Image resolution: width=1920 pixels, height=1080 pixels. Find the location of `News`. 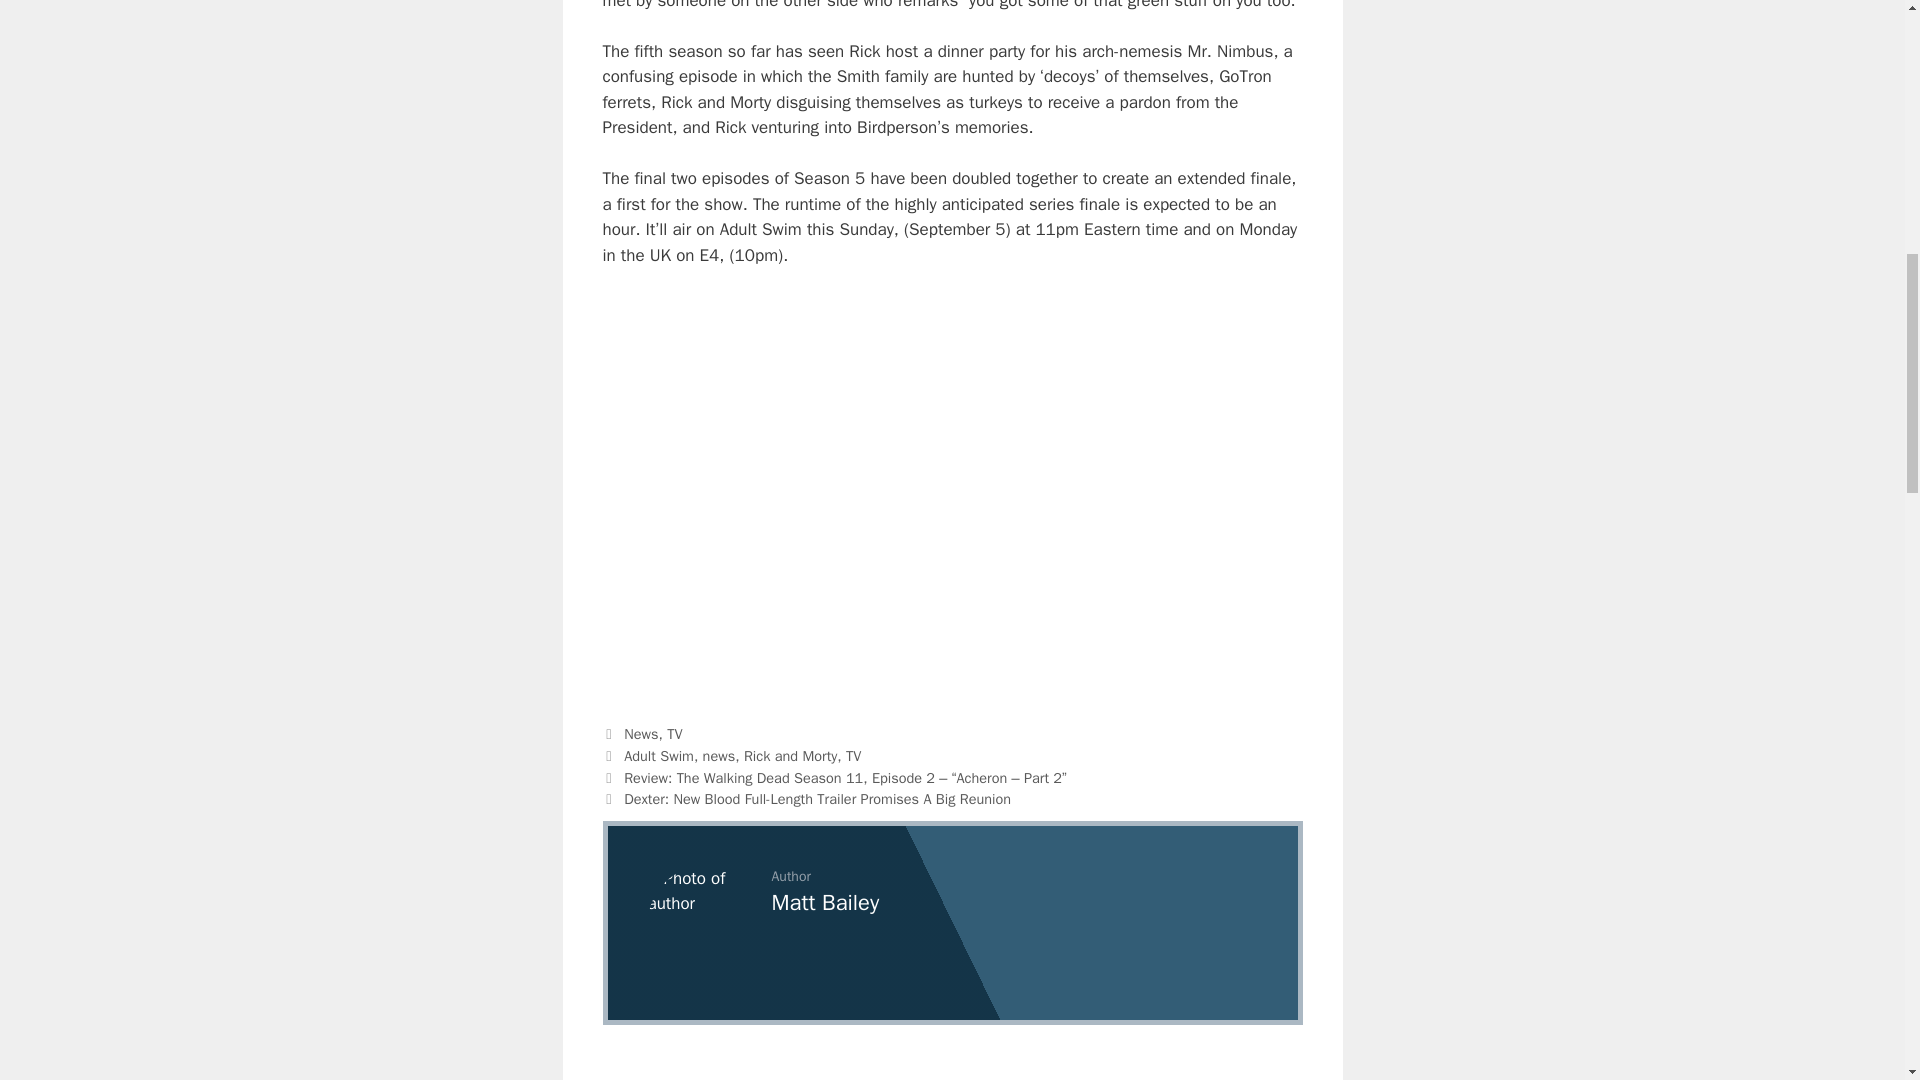

News is located at coordinates (641, 734).